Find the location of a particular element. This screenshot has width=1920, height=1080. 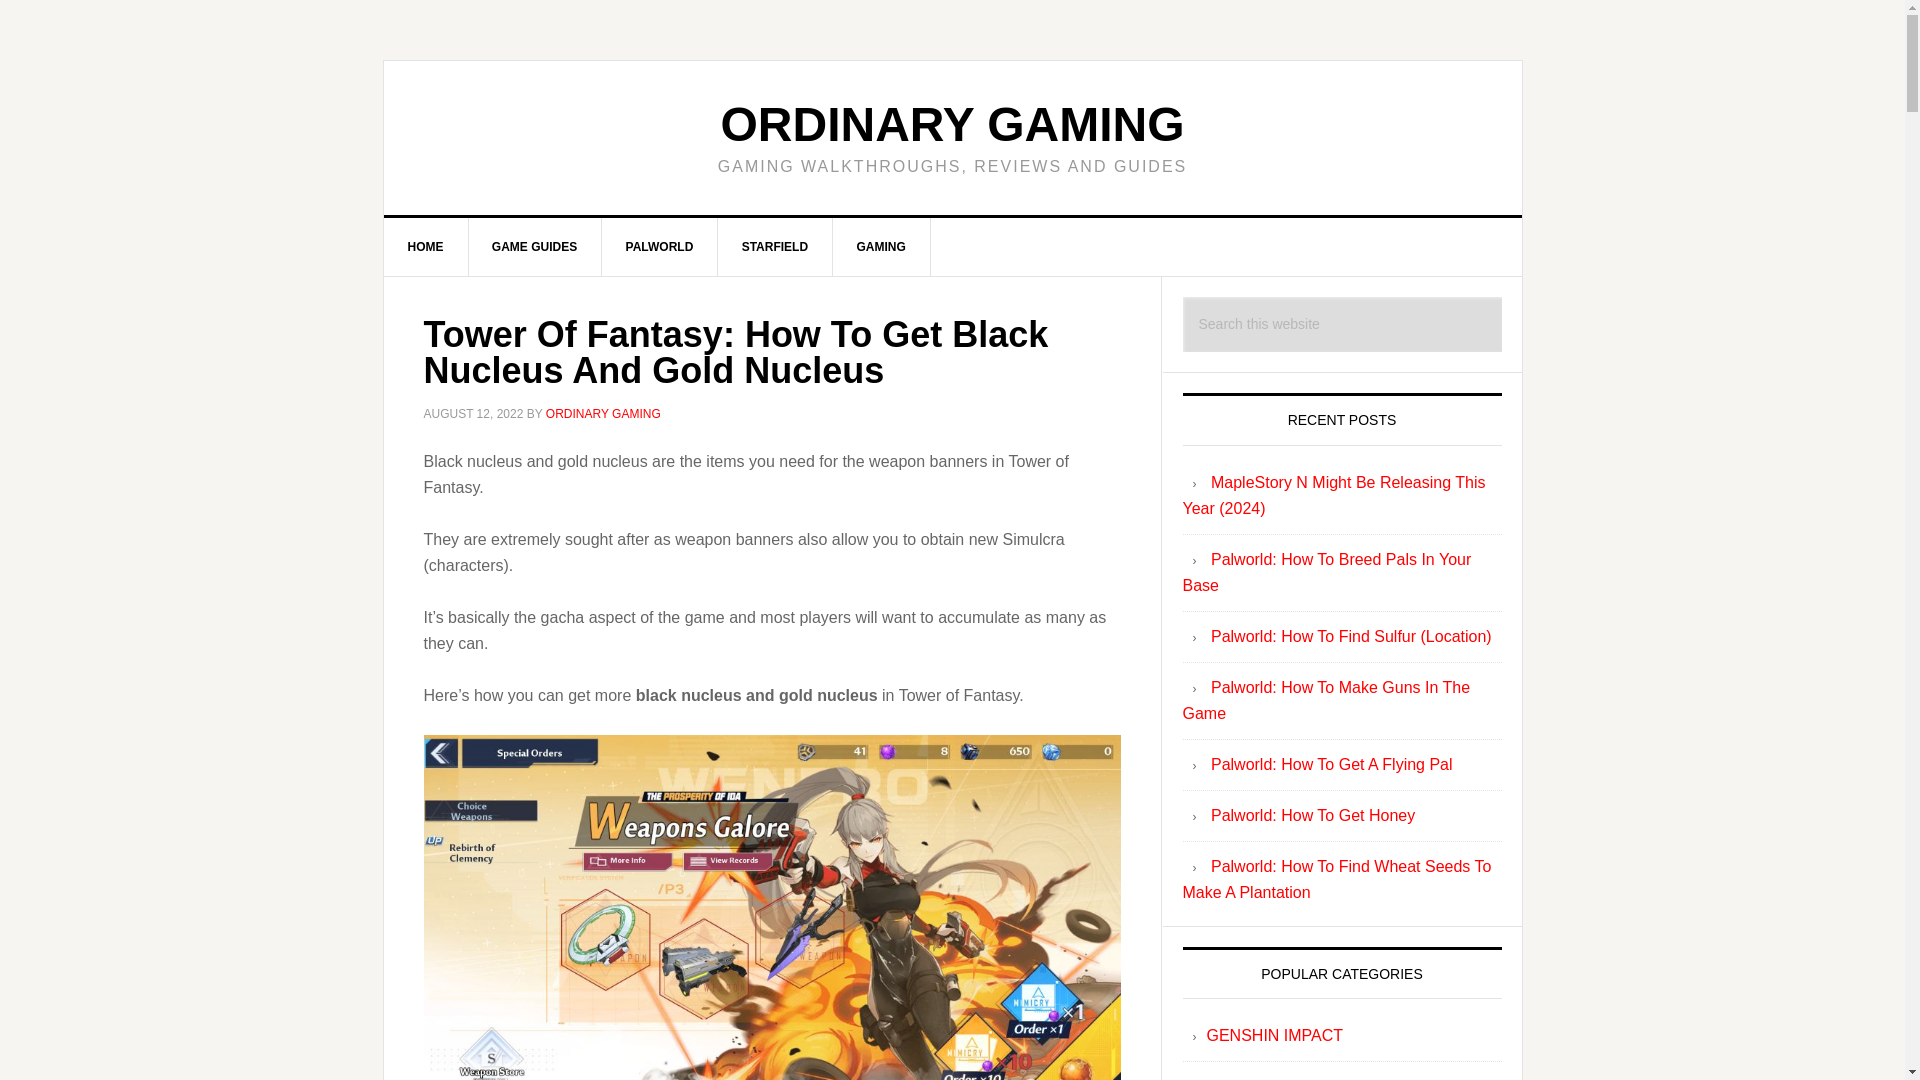

ORDINARY GAMING is located at coordinates (602, 414).